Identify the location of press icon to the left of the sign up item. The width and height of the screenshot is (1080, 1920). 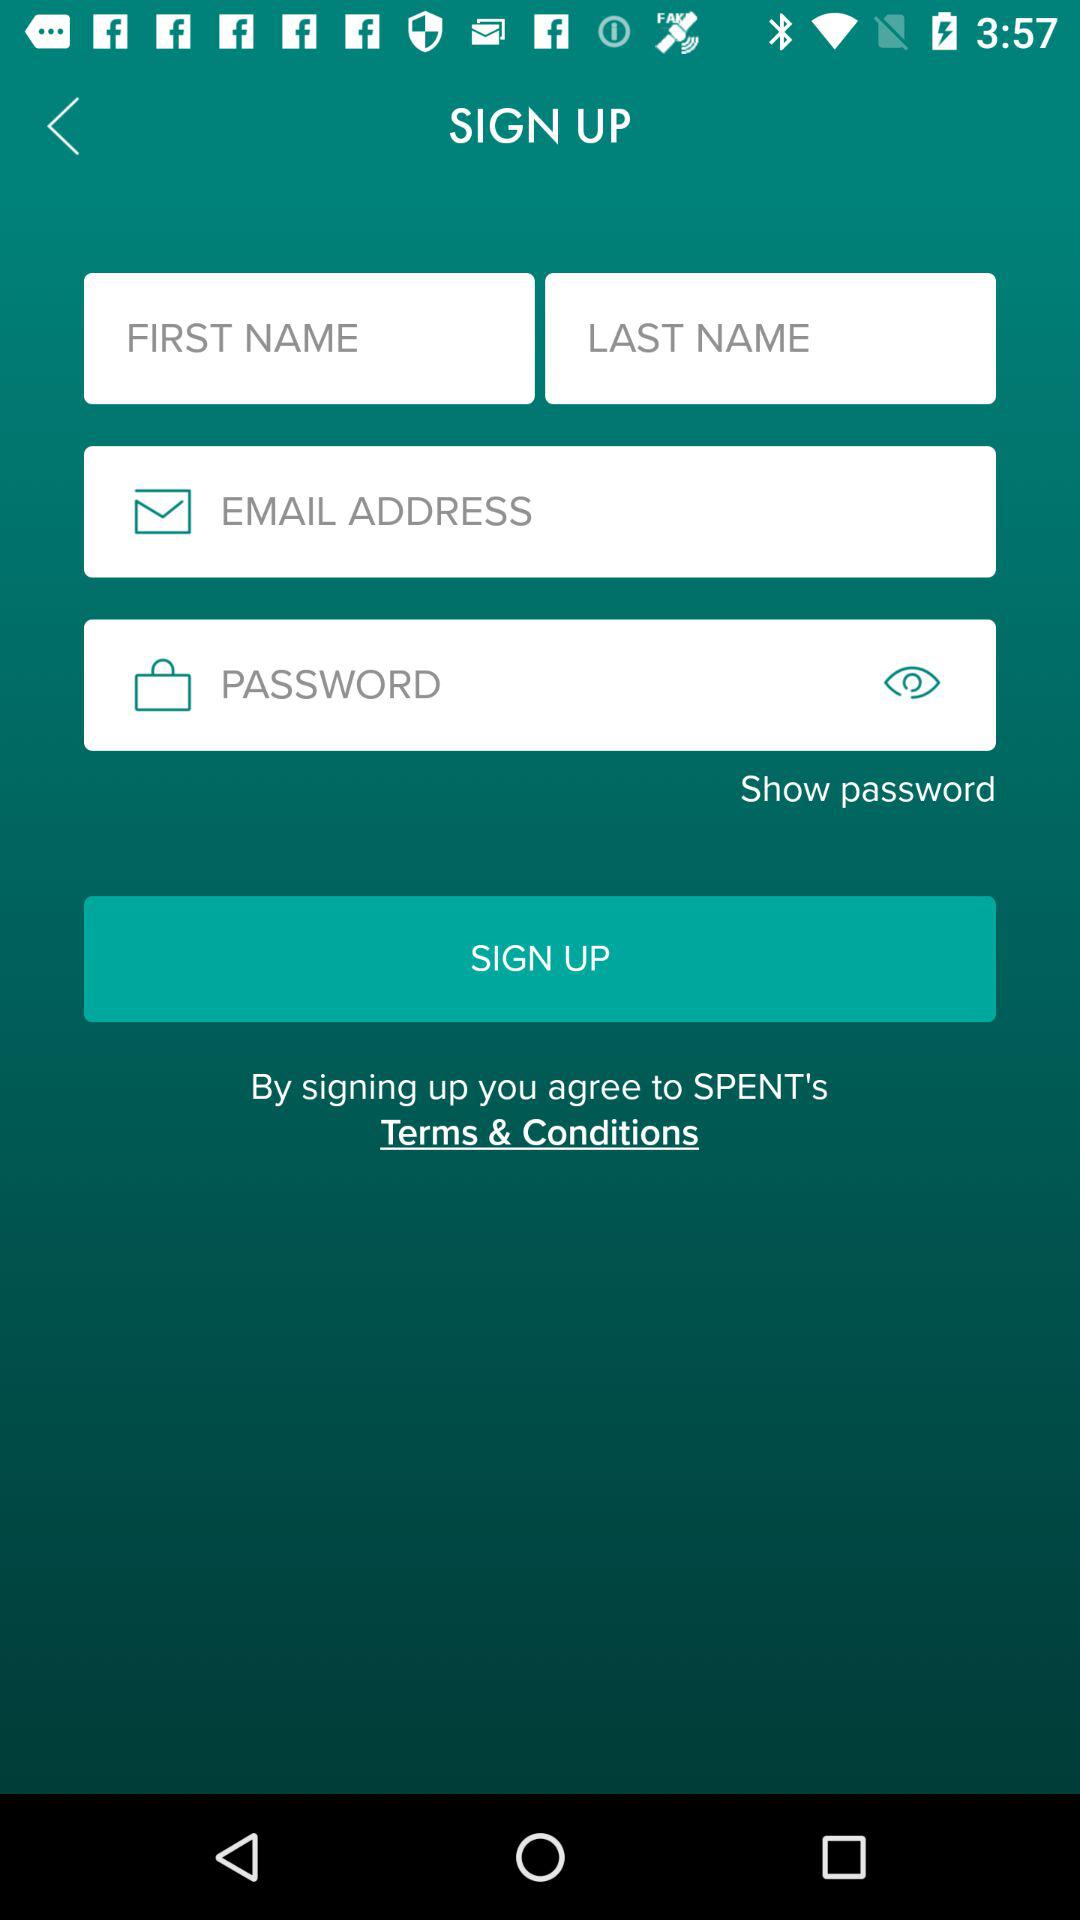
(63, 126).